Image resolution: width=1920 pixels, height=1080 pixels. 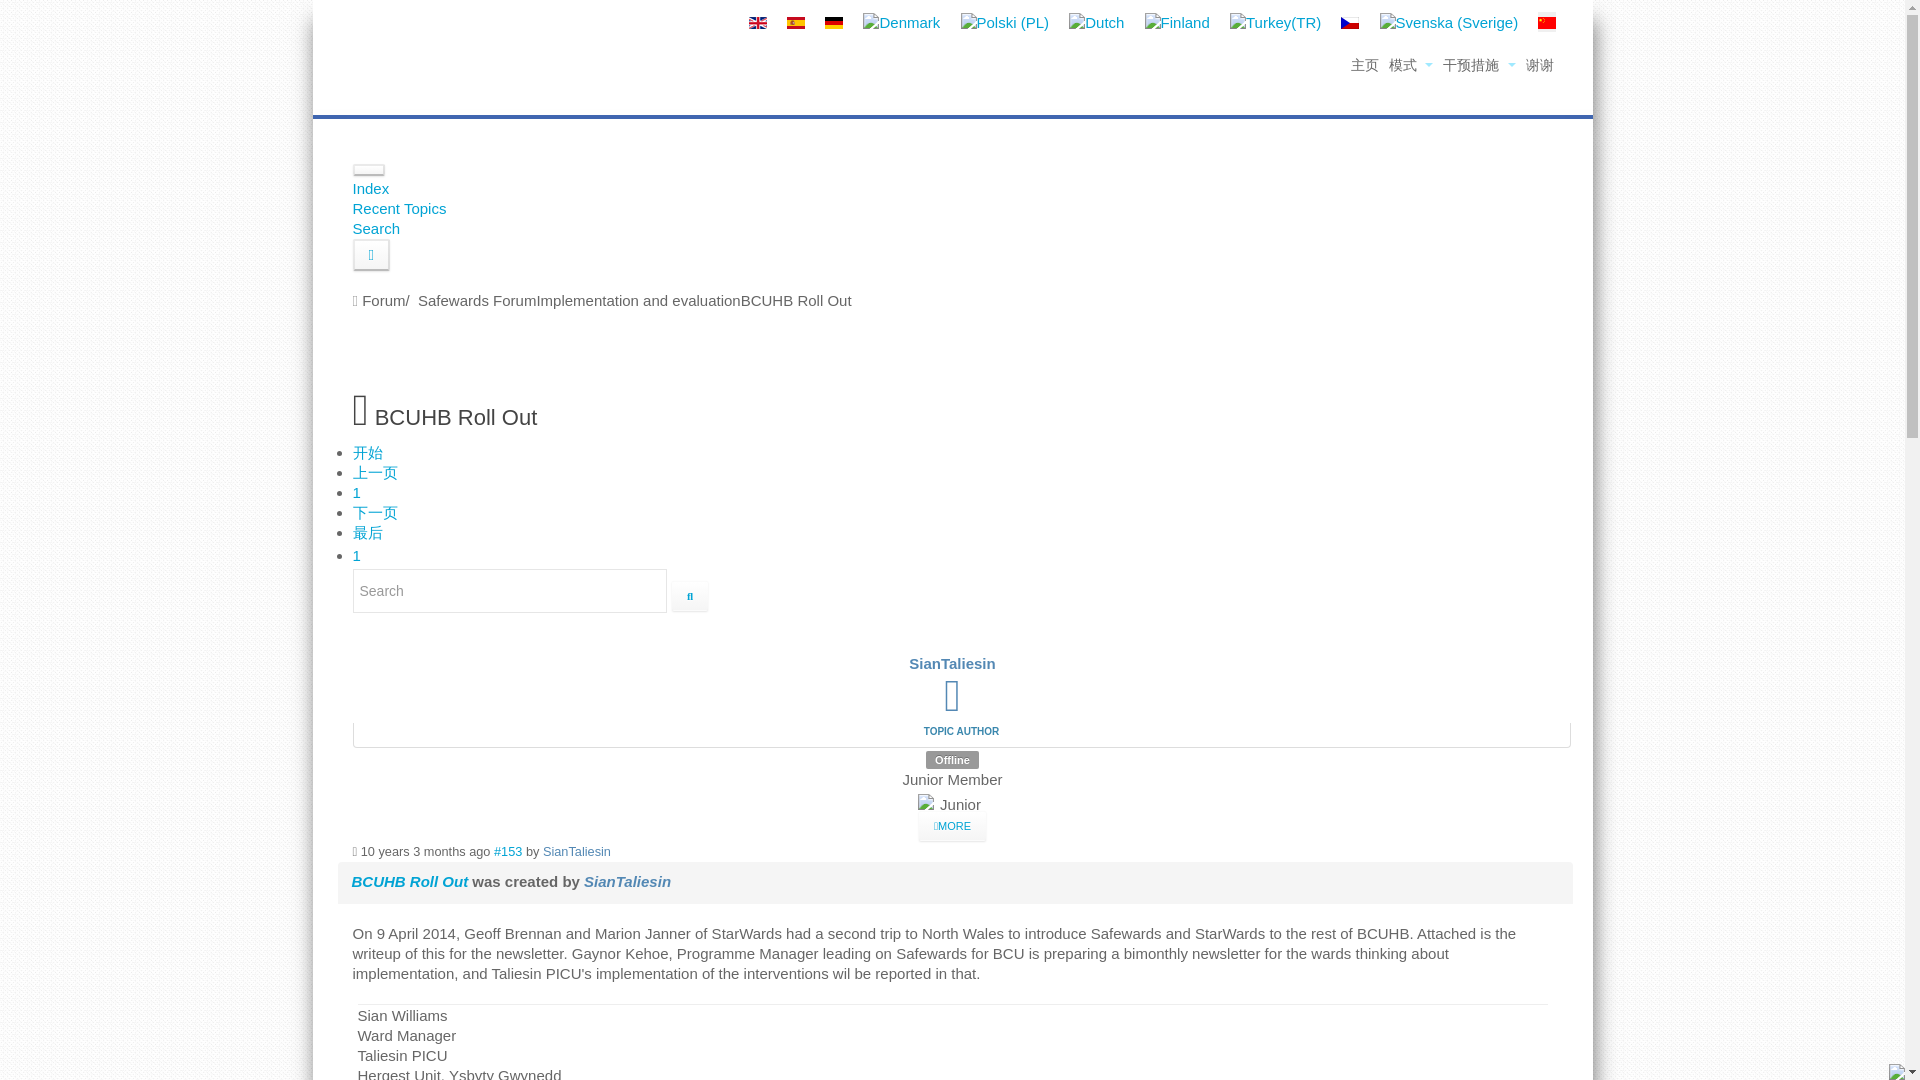 What do you see at coordinates (951, 662) in the screenshot?
I see `View SianTaliesin's Profile` at bounding box center [951, 662].